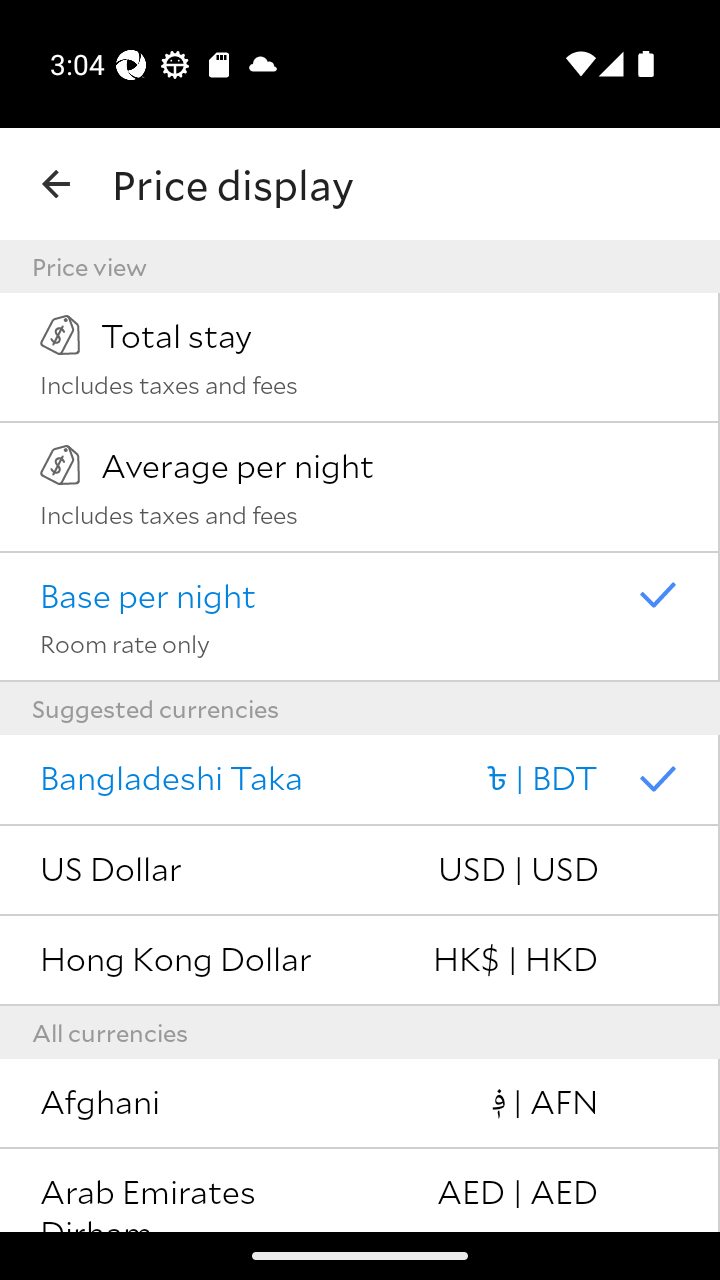  What do you see at coordinates (360, 1104) in the screenshot?
I see `Afghani ‎؋ | AFN` at bounding box center [360, 1104].